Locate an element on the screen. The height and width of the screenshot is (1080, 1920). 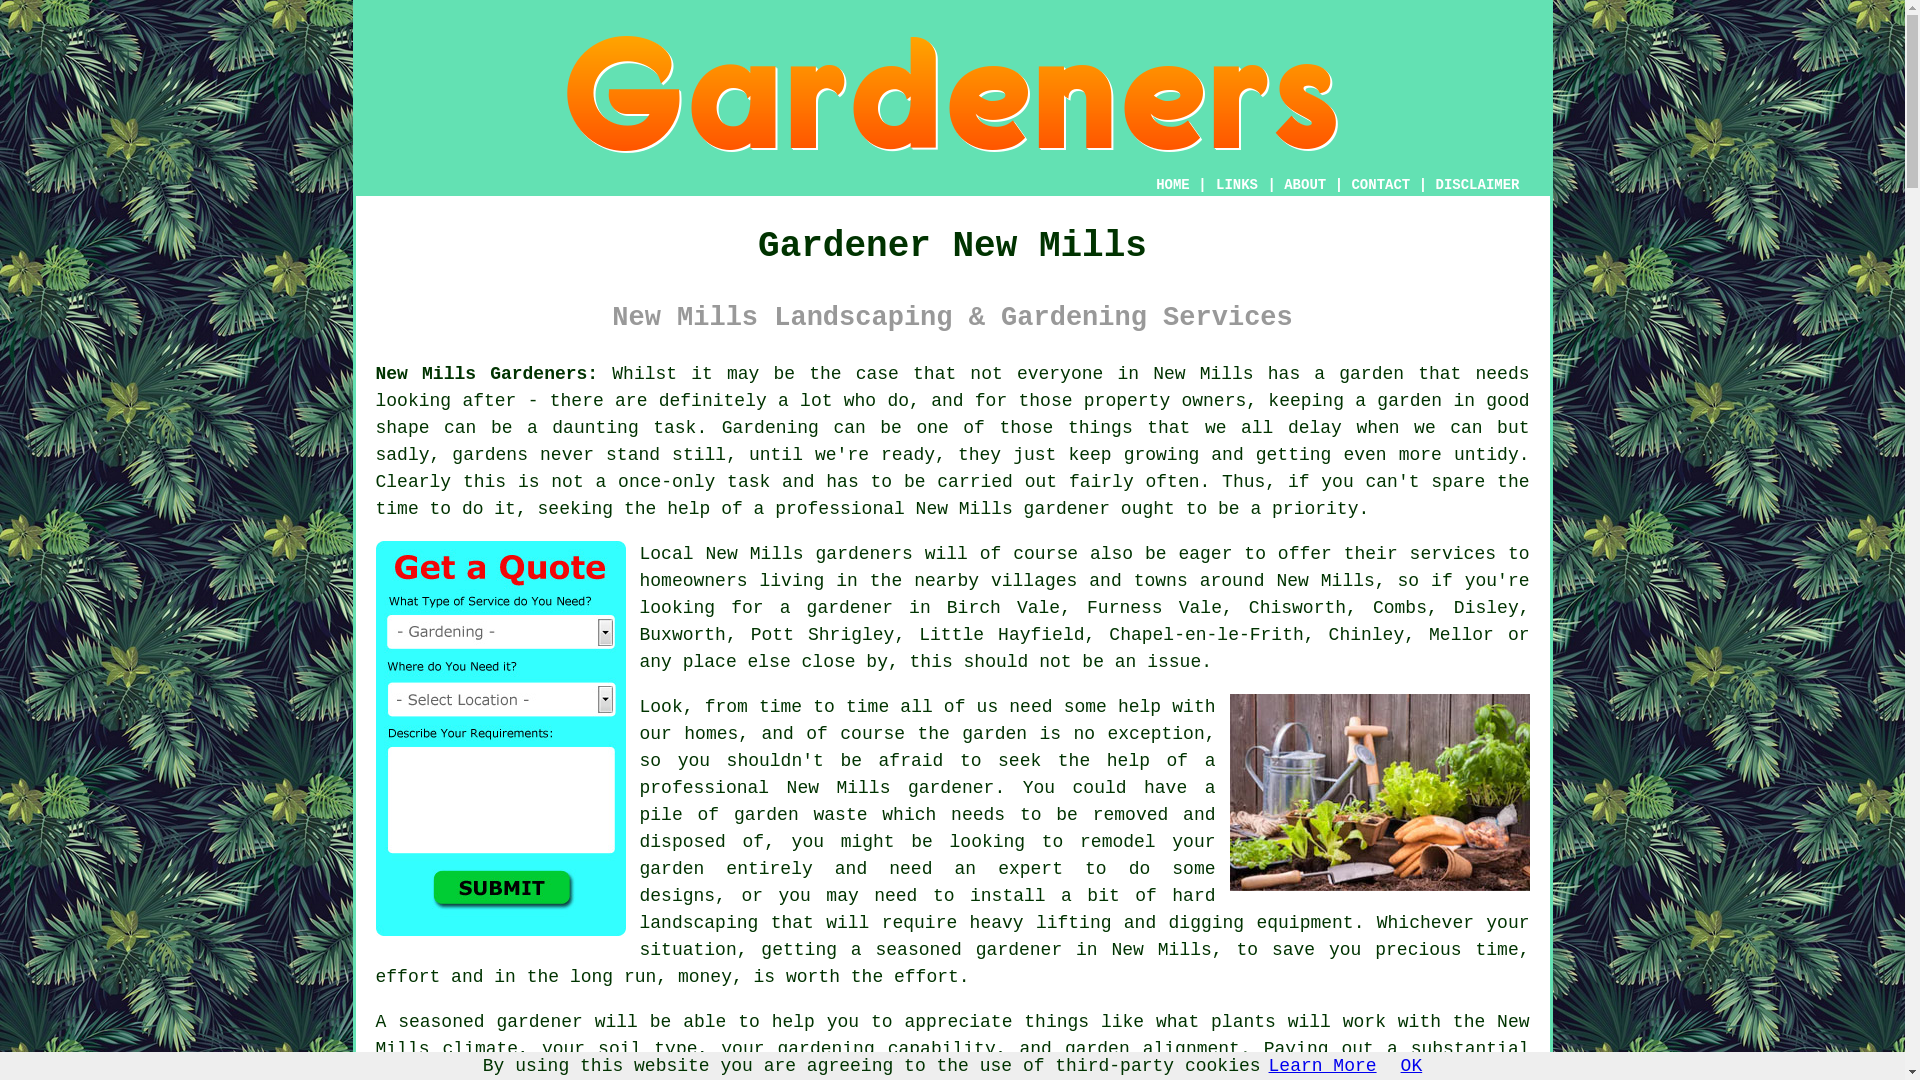
gardener is located at coordinates (1018, 950).